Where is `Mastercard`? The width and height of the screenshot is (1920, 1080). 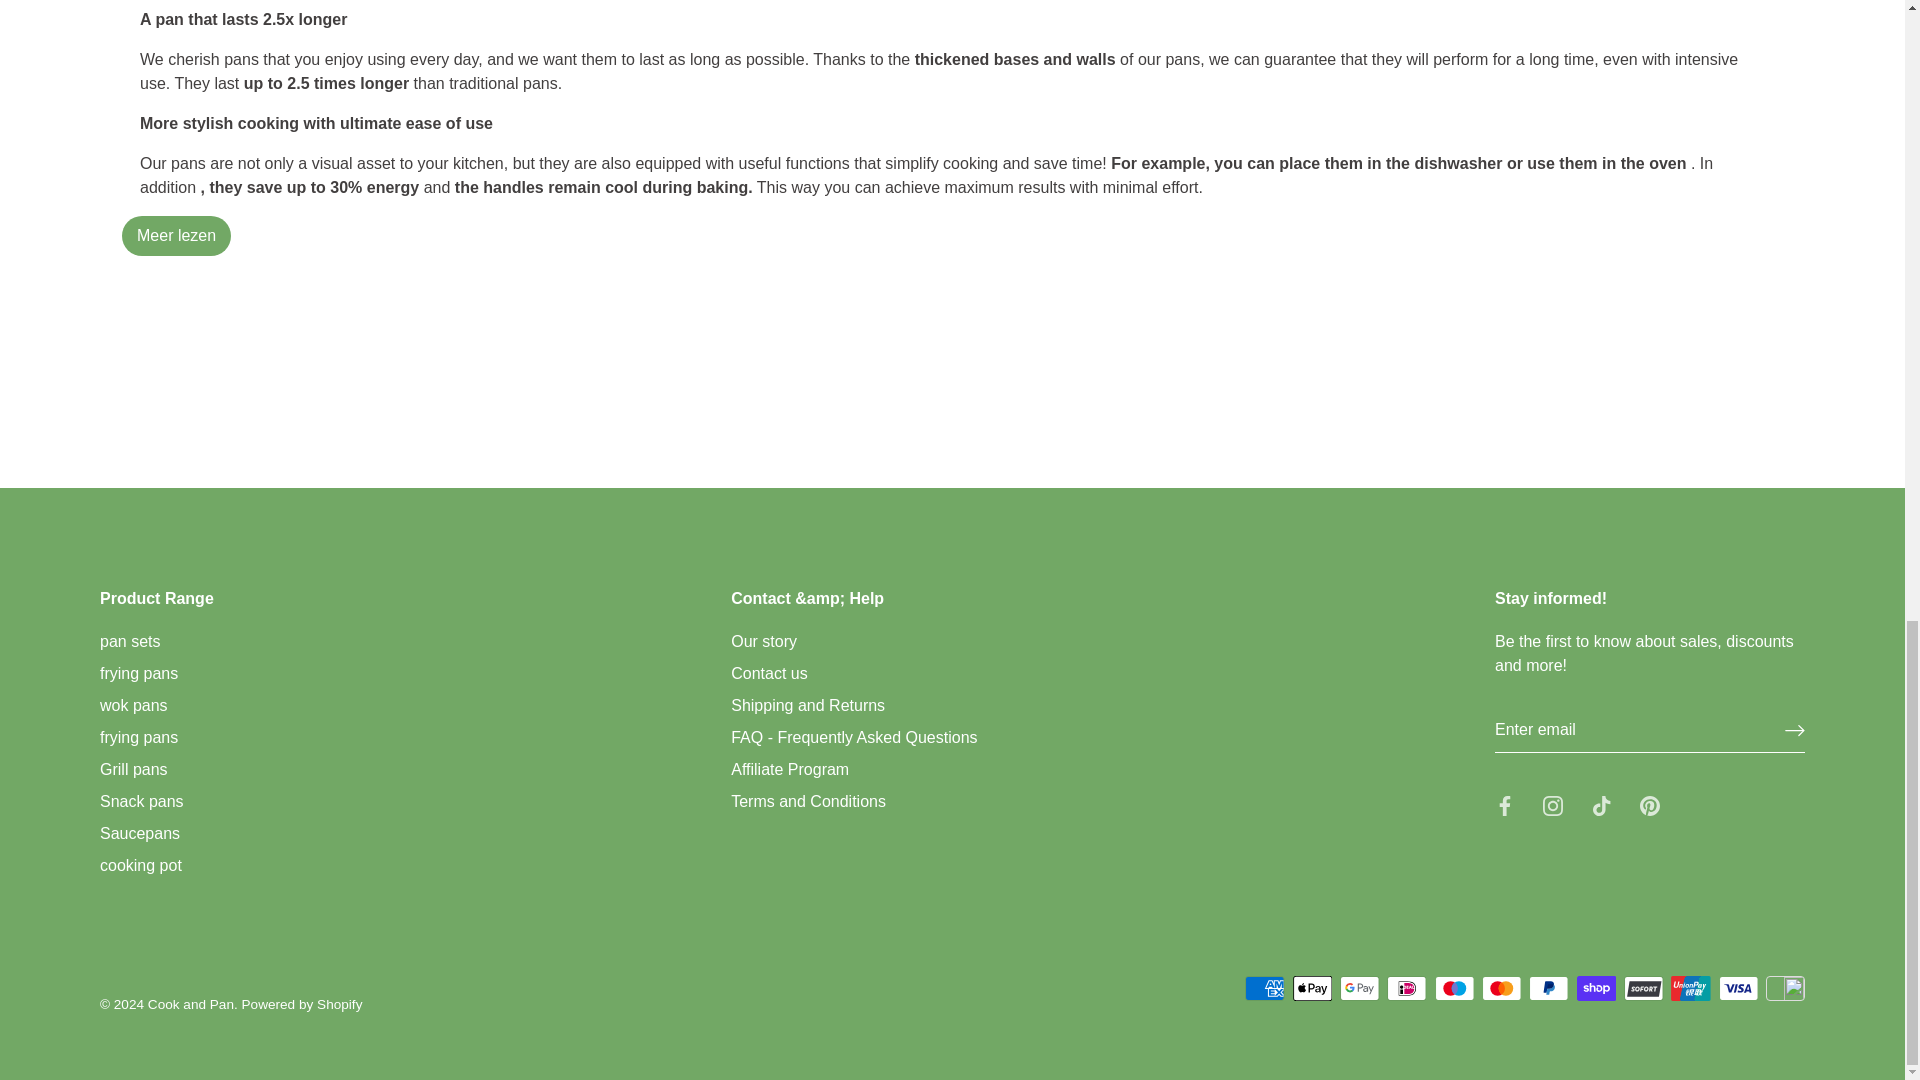
Mastercard is located at coordinates (1501, 988).